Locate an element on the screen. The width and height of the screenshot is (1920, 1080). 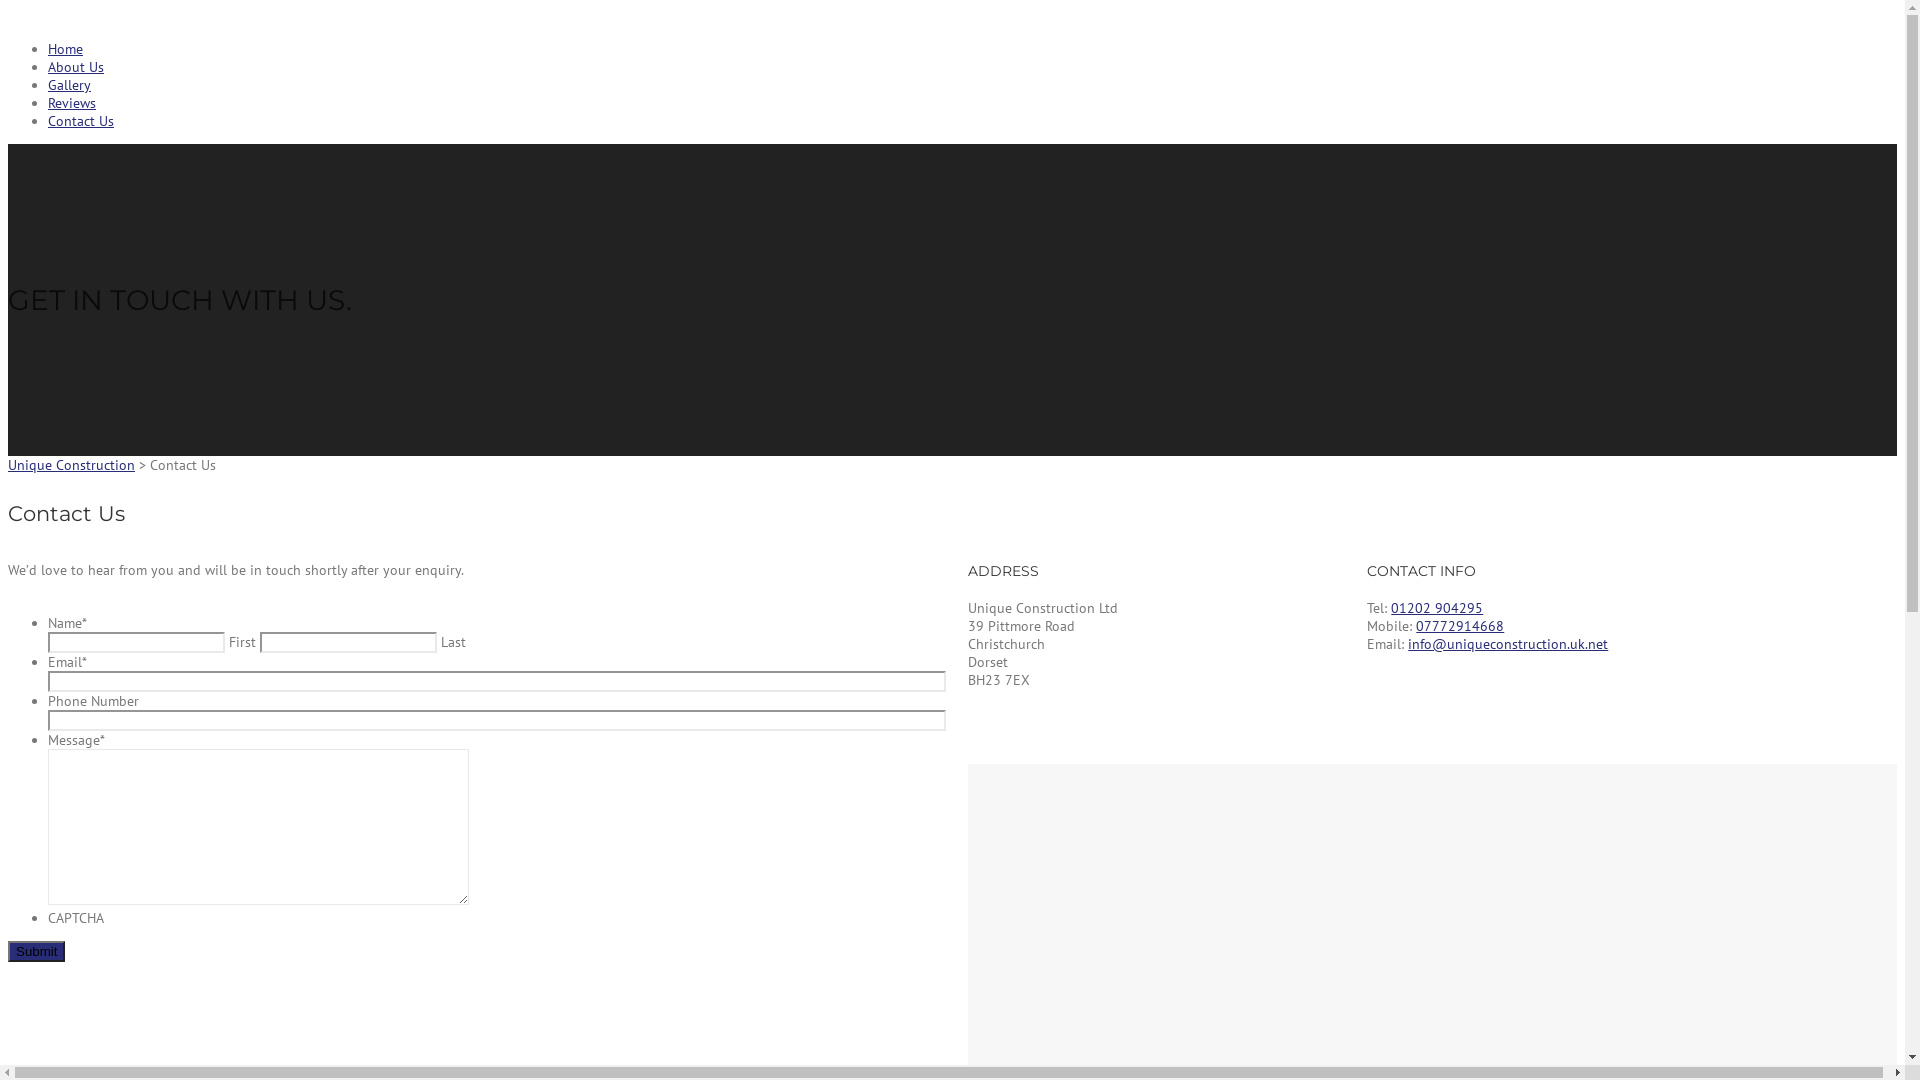
Reviews is located at coordinates (72, 103).